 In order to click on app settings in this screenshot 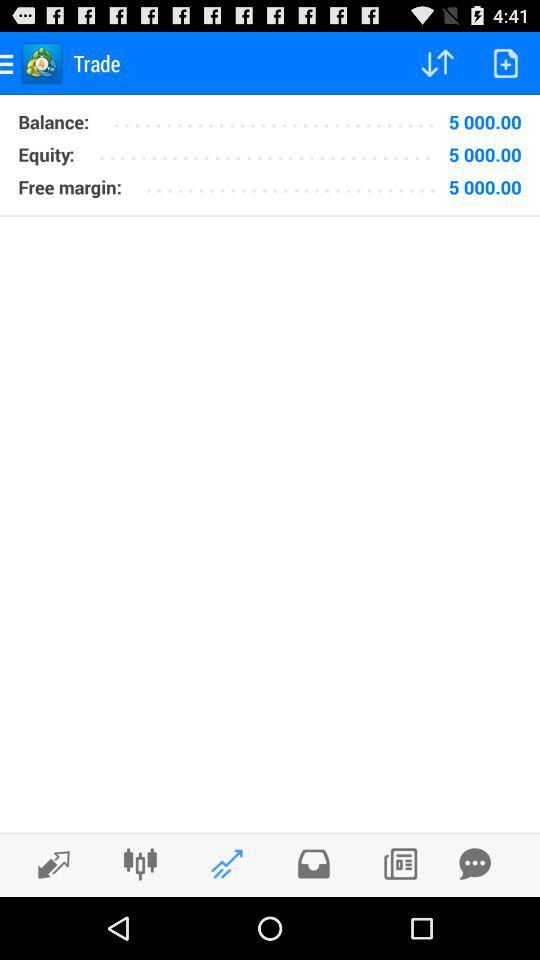, I will do `click(140, 864)`.